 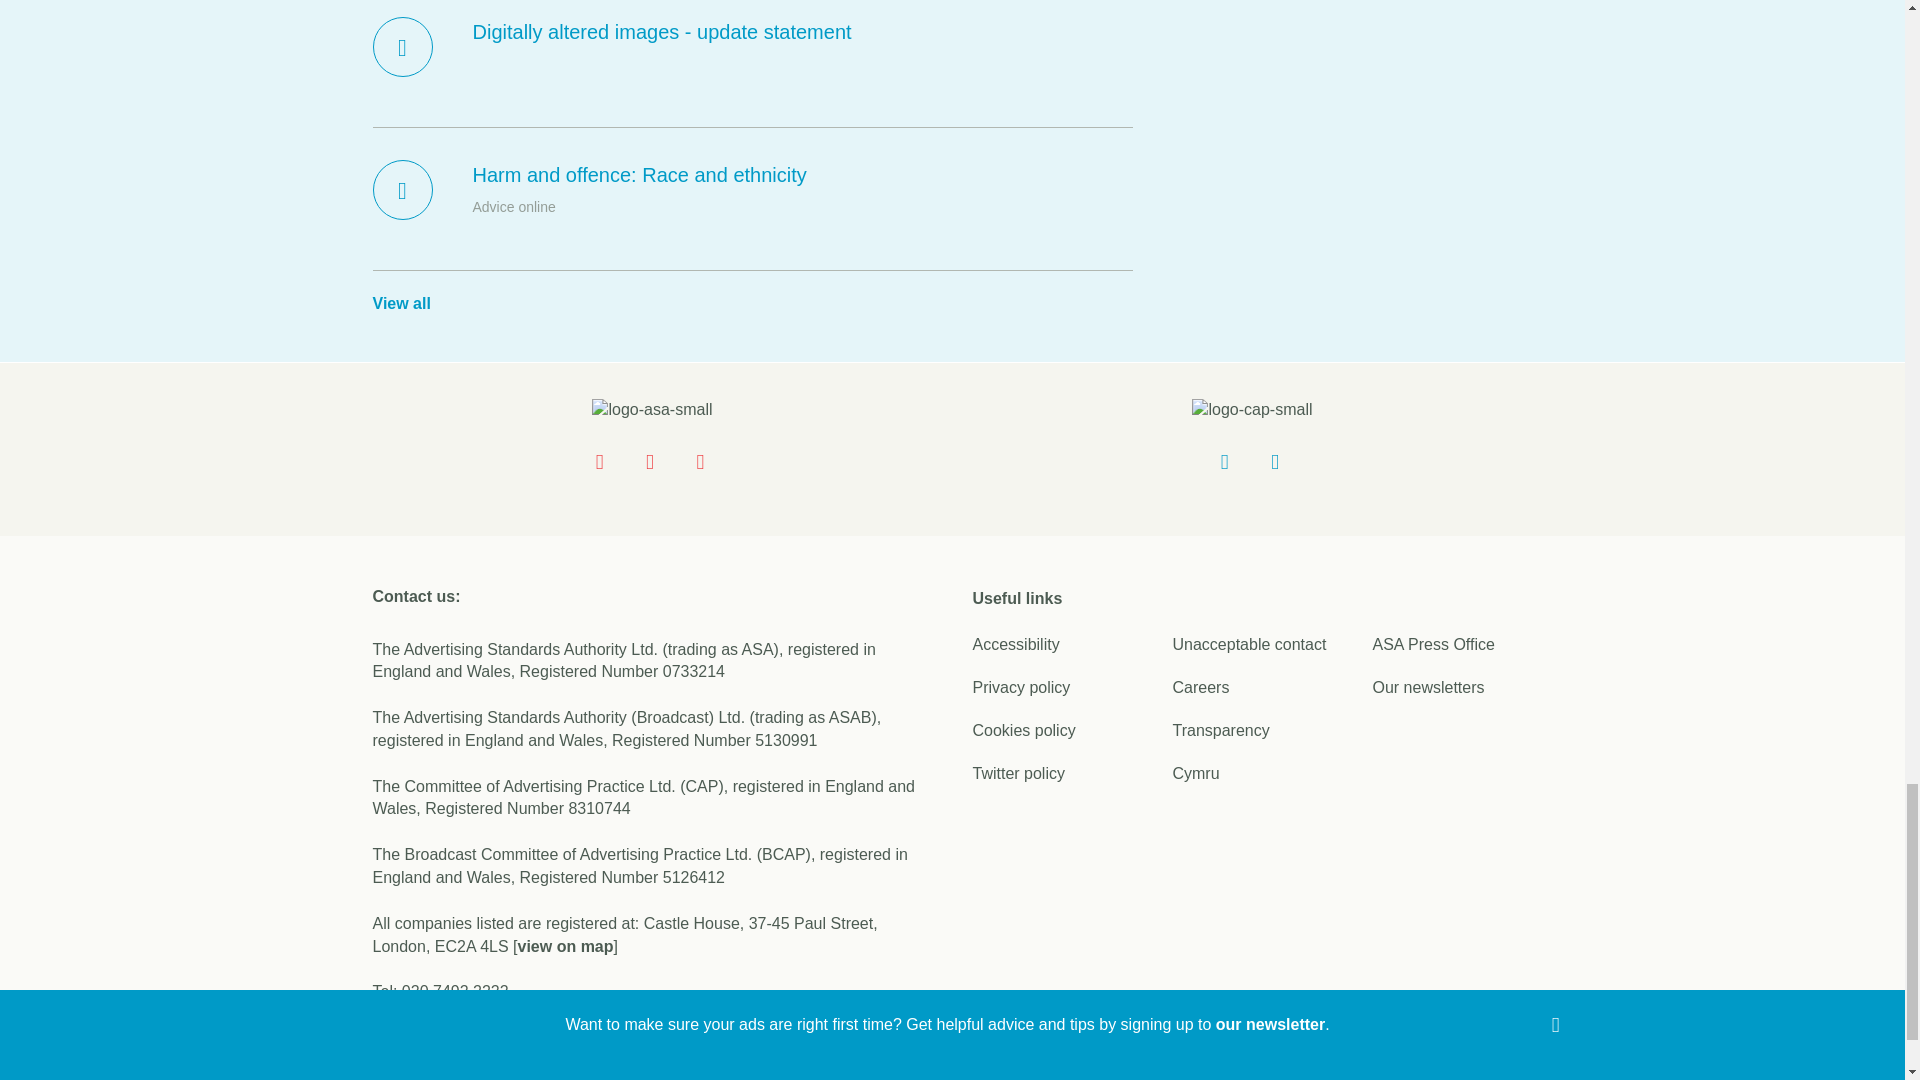 What do you see at coordinates (1220, 730) in the screenshot?
I see `Transparency` at bounding box center [1220, 730].